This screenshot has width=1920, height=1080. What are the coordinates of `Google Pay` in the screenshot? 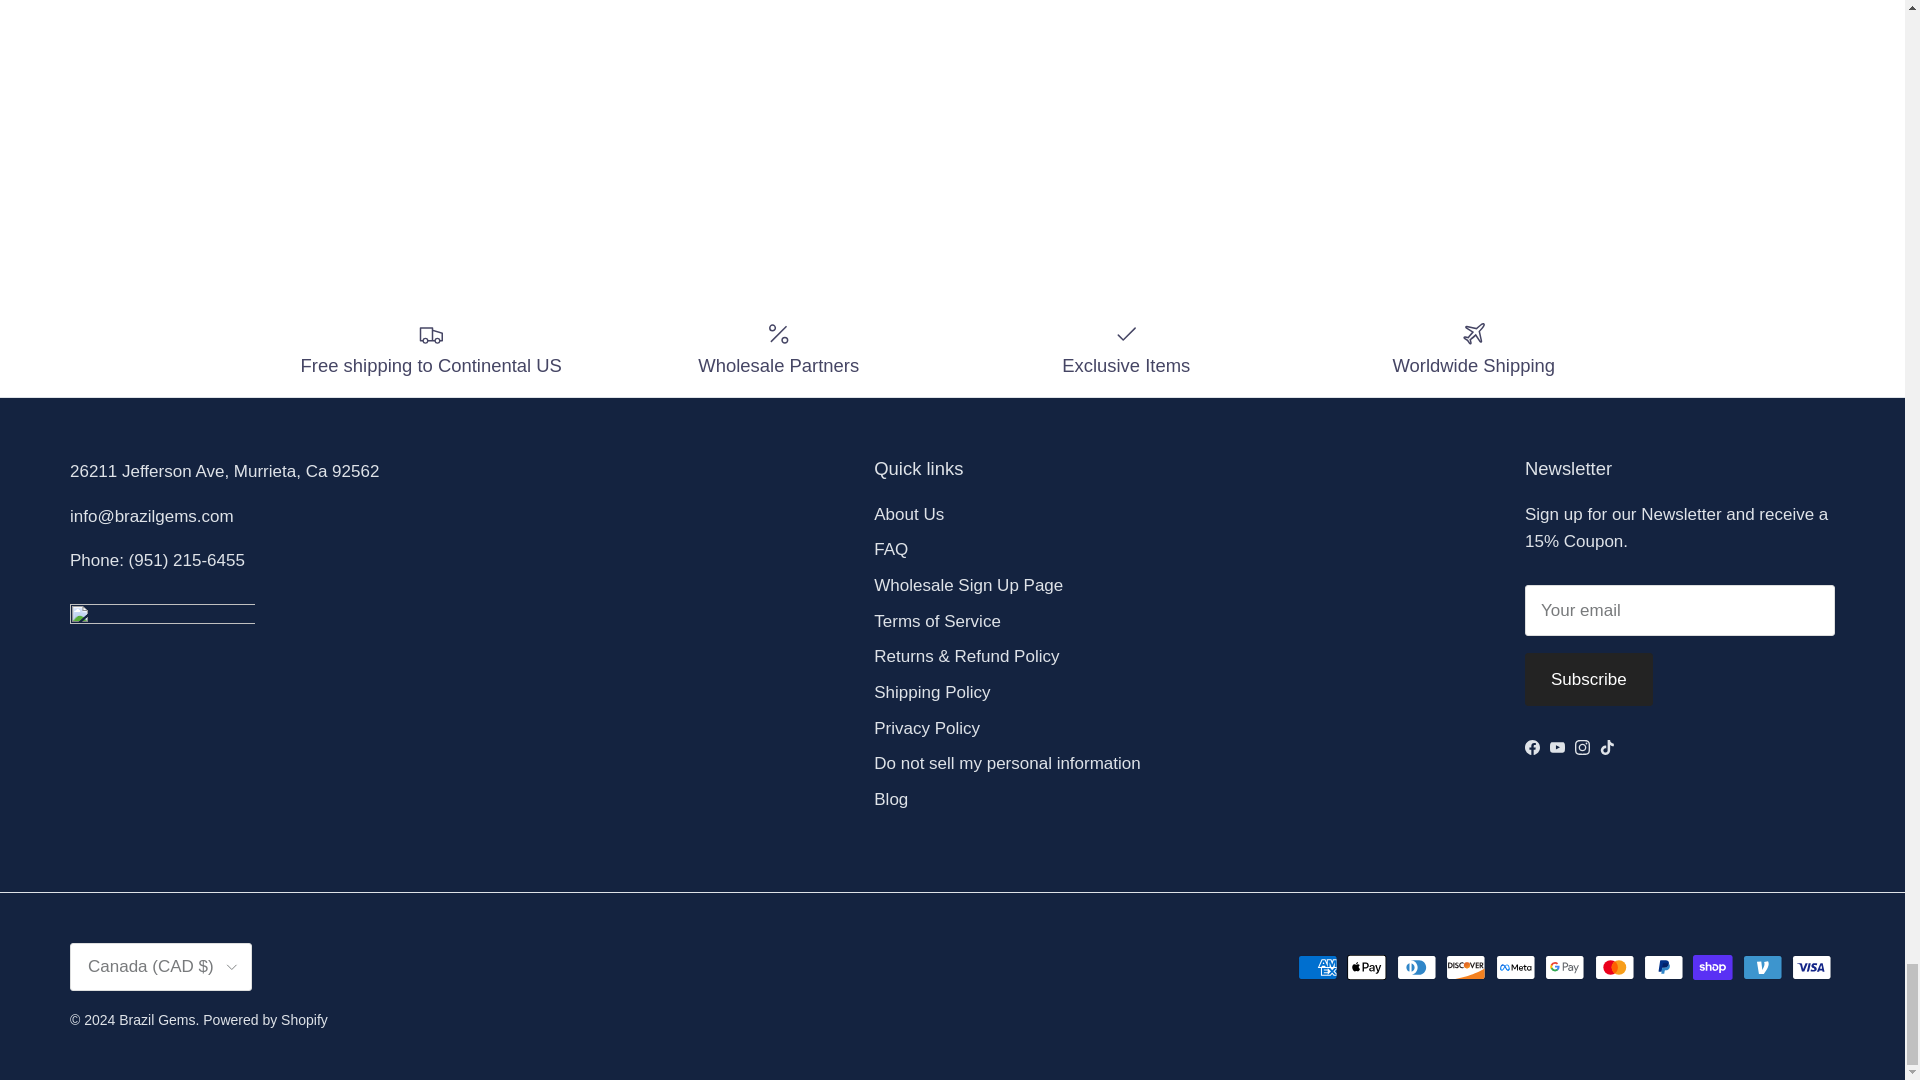 It's located at (1564, 966).